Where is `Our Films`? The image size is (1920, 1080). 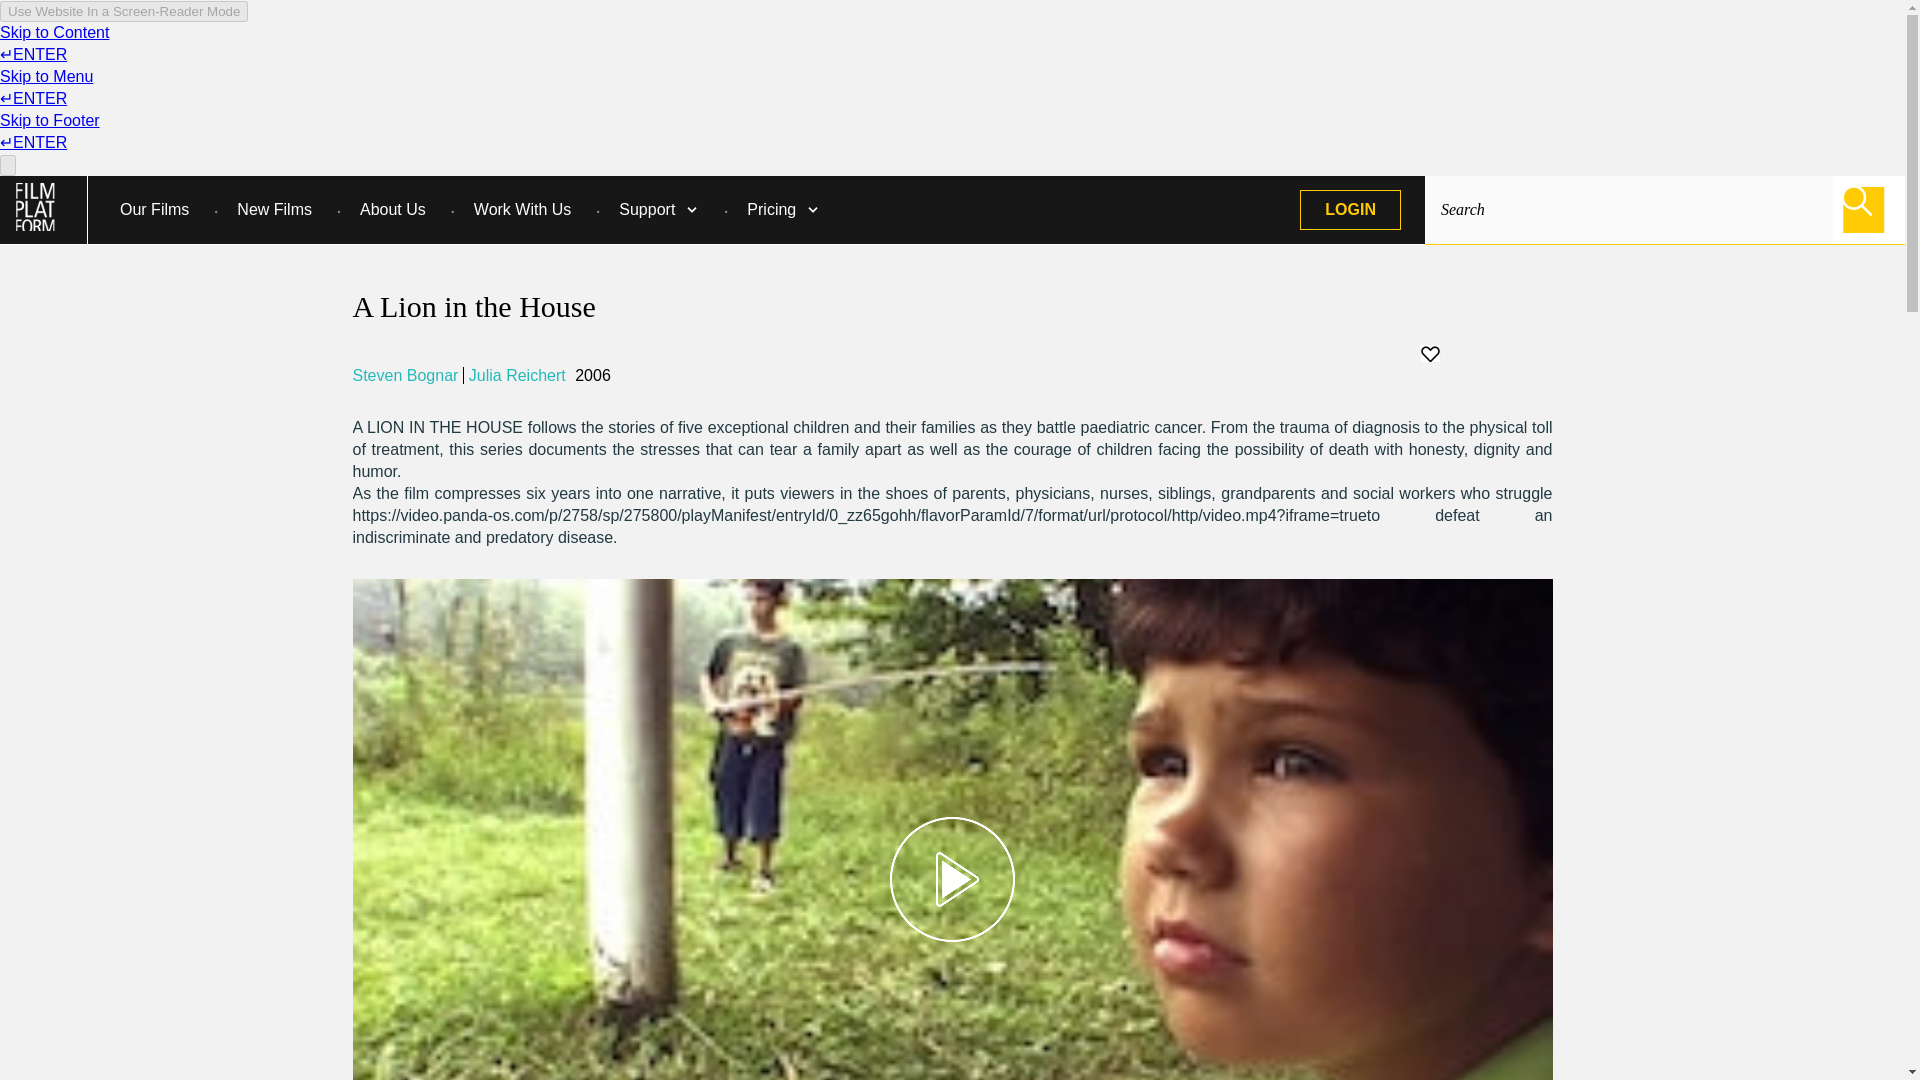 Our Films is located at coordinates (154, 210).